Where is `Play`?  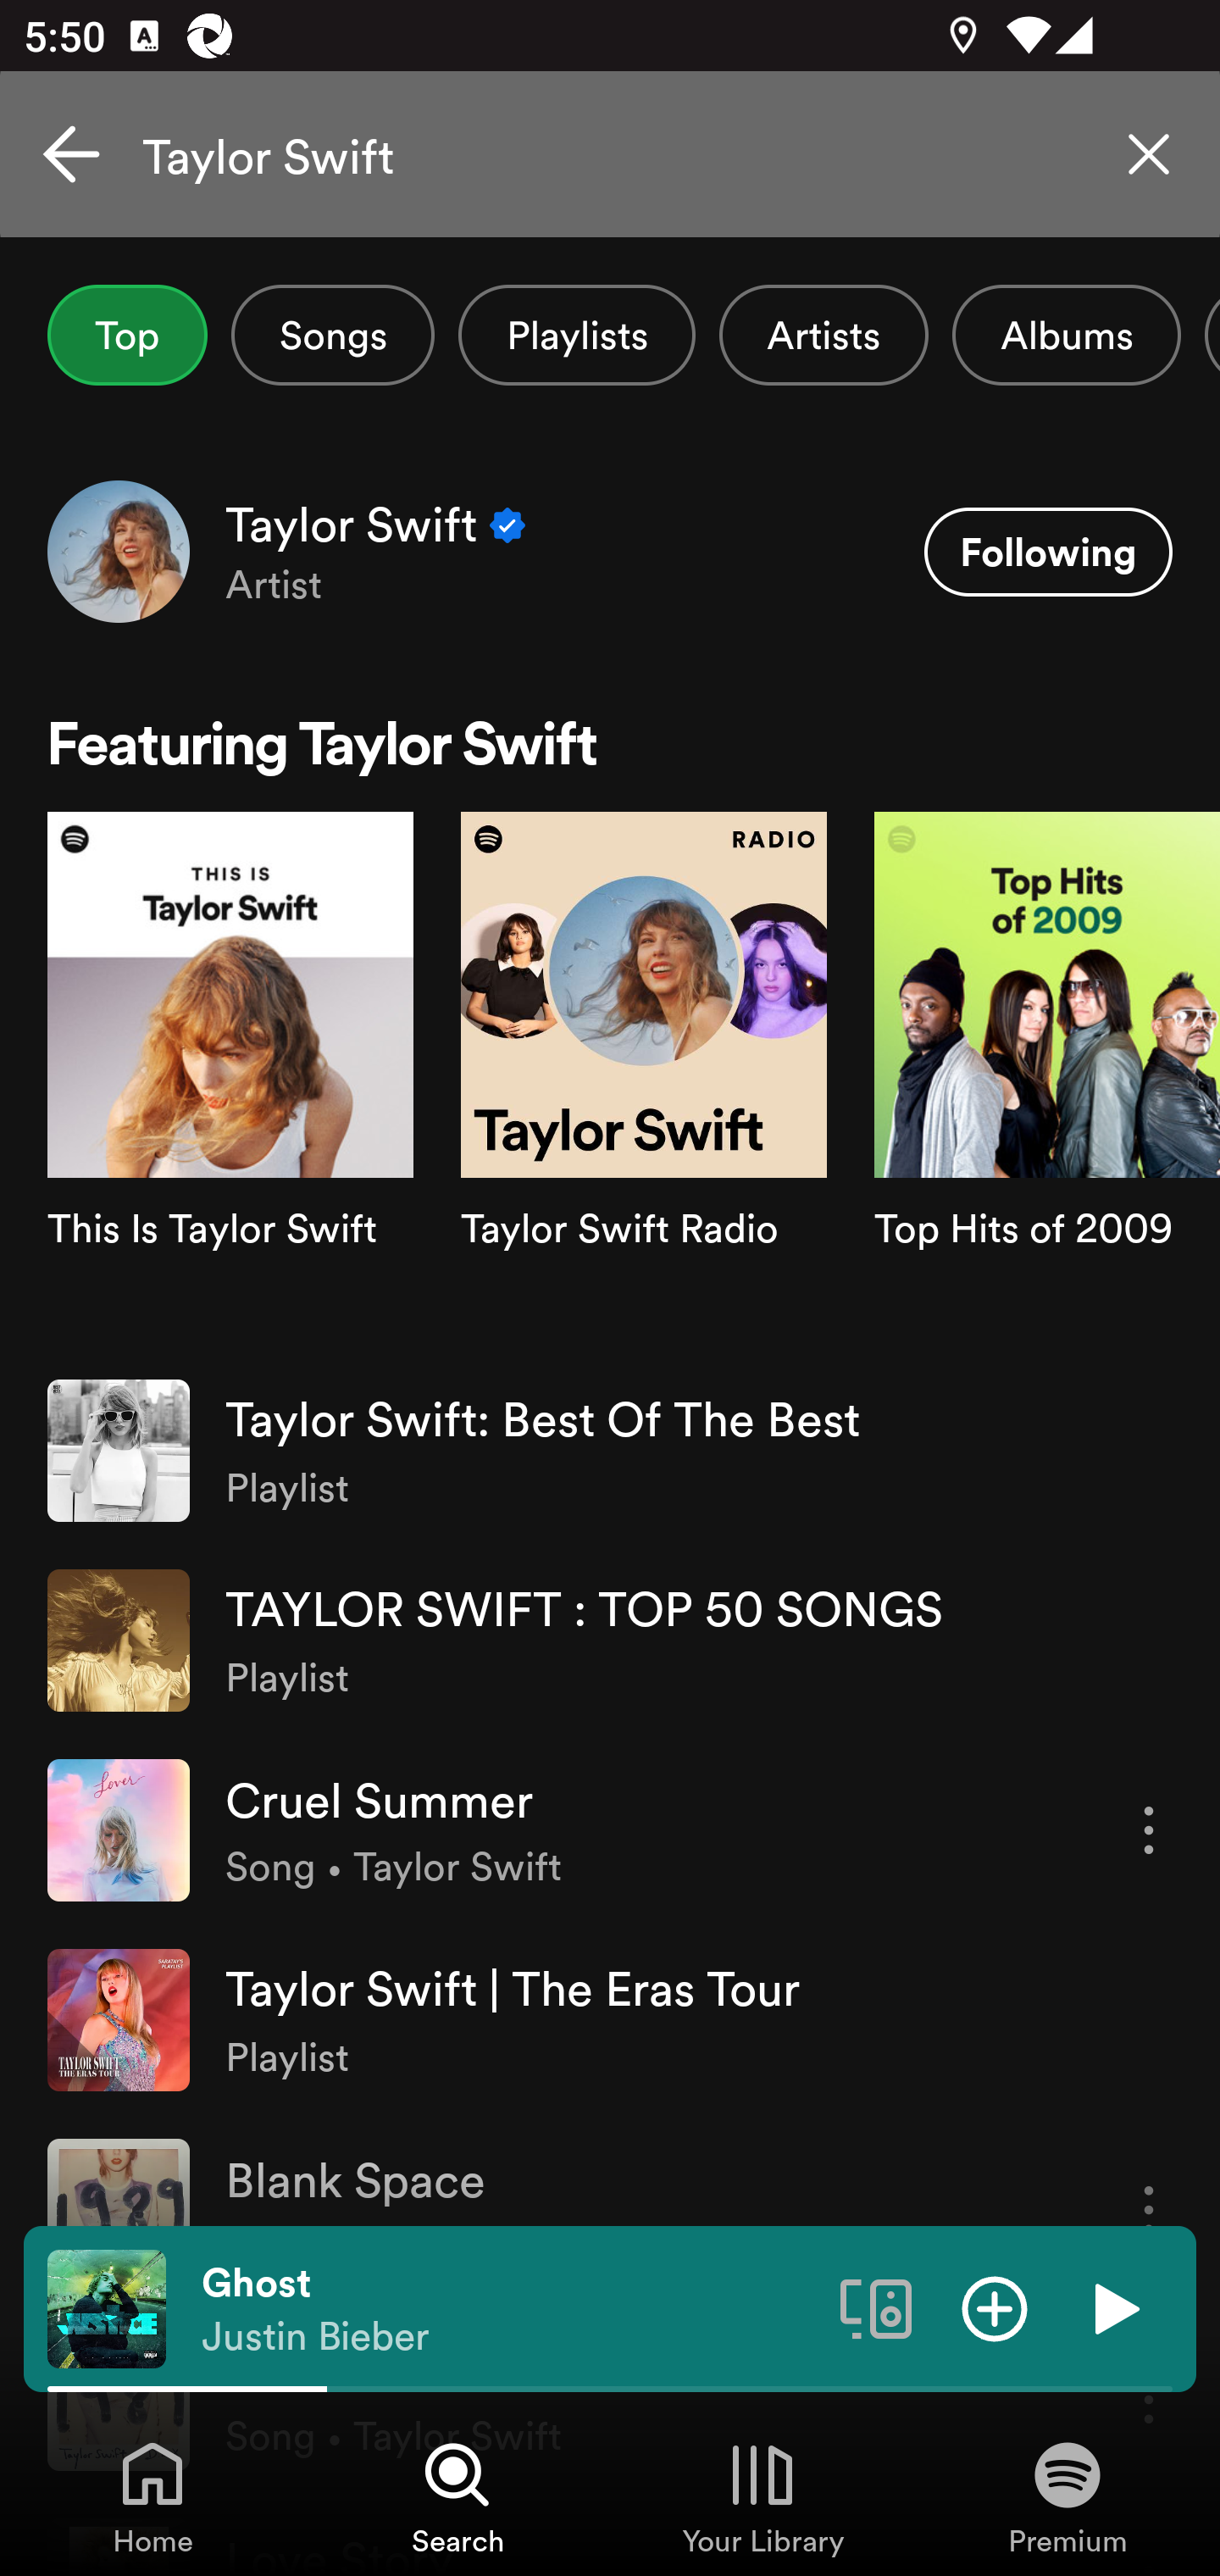
Play is located at coordinates (1113, 2307).